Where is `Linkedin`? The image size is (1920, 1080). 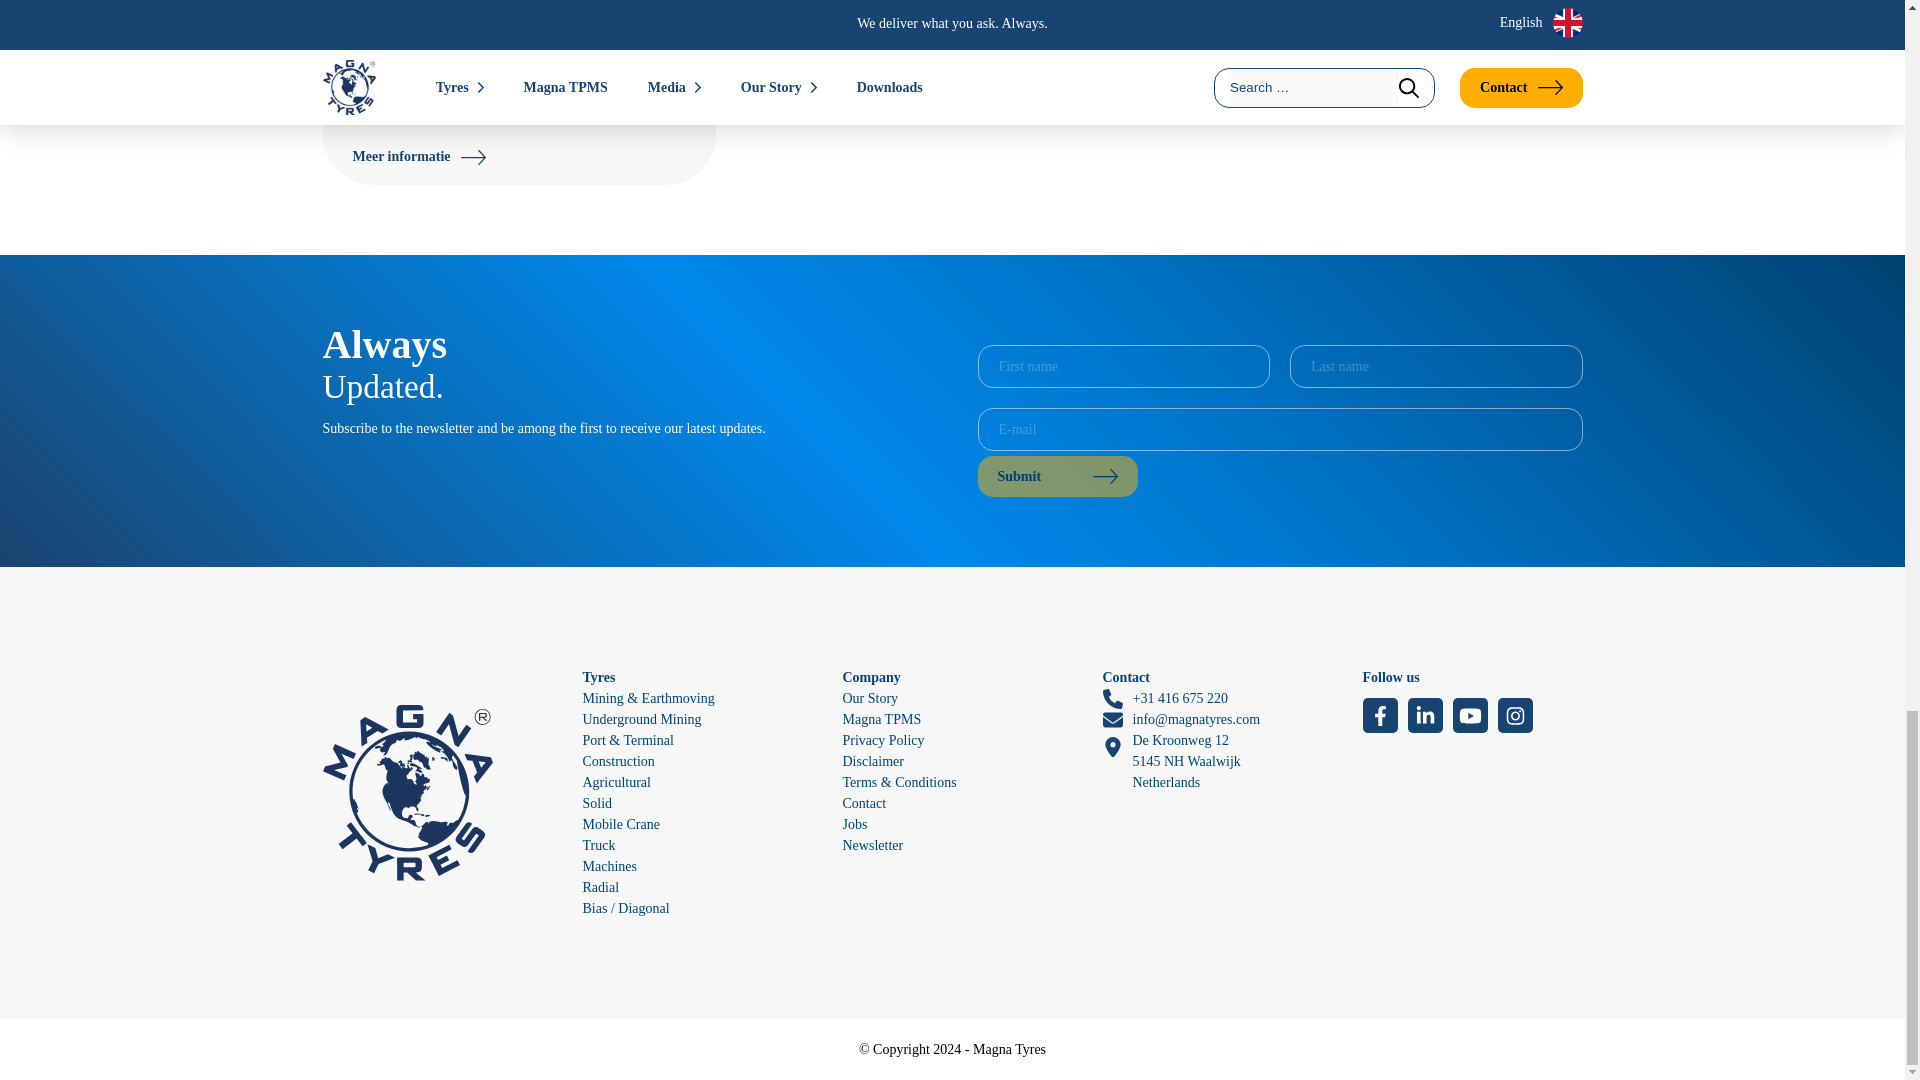
Linkedin is located at coordinates (1425, 715).